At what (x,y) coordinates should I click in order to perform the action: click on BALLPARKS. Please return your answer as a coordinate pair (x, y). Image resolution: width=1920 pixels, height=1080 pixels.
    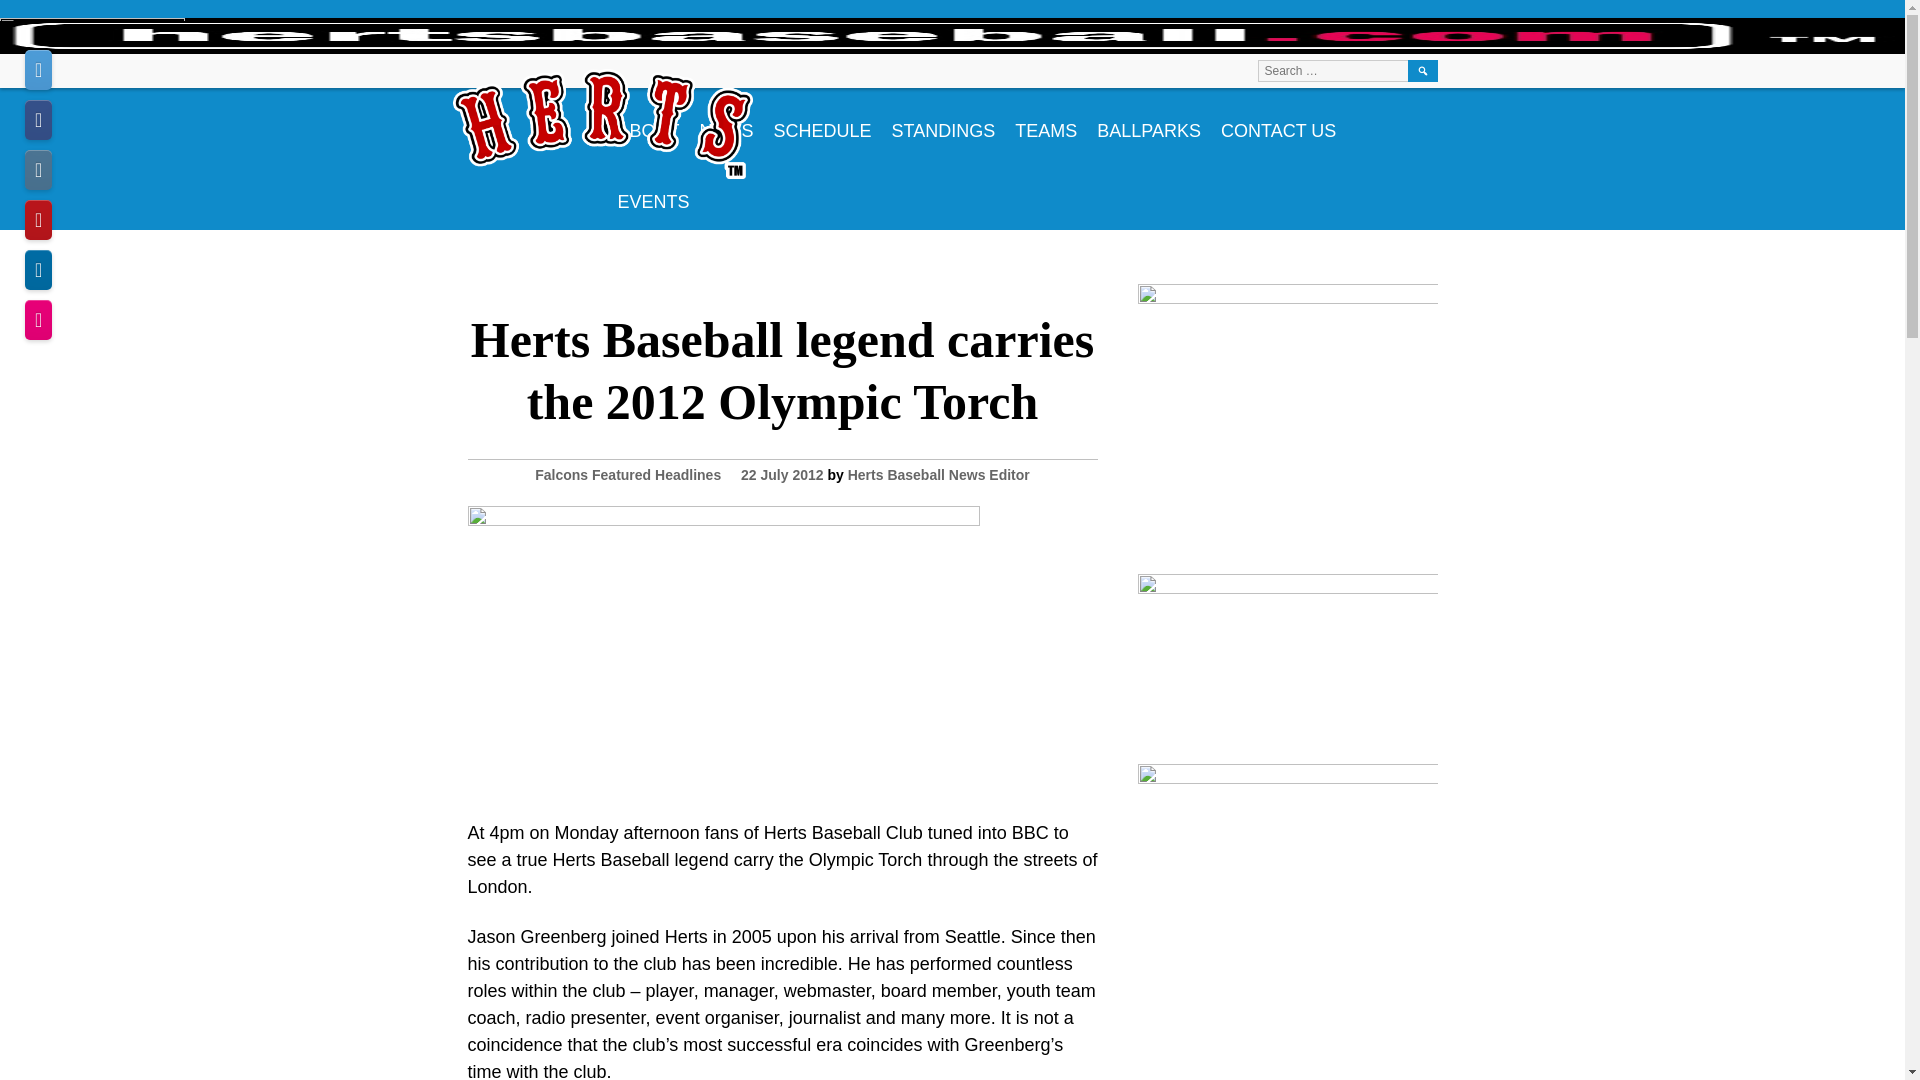
    Looking at the image, I should click on (1148, 122).